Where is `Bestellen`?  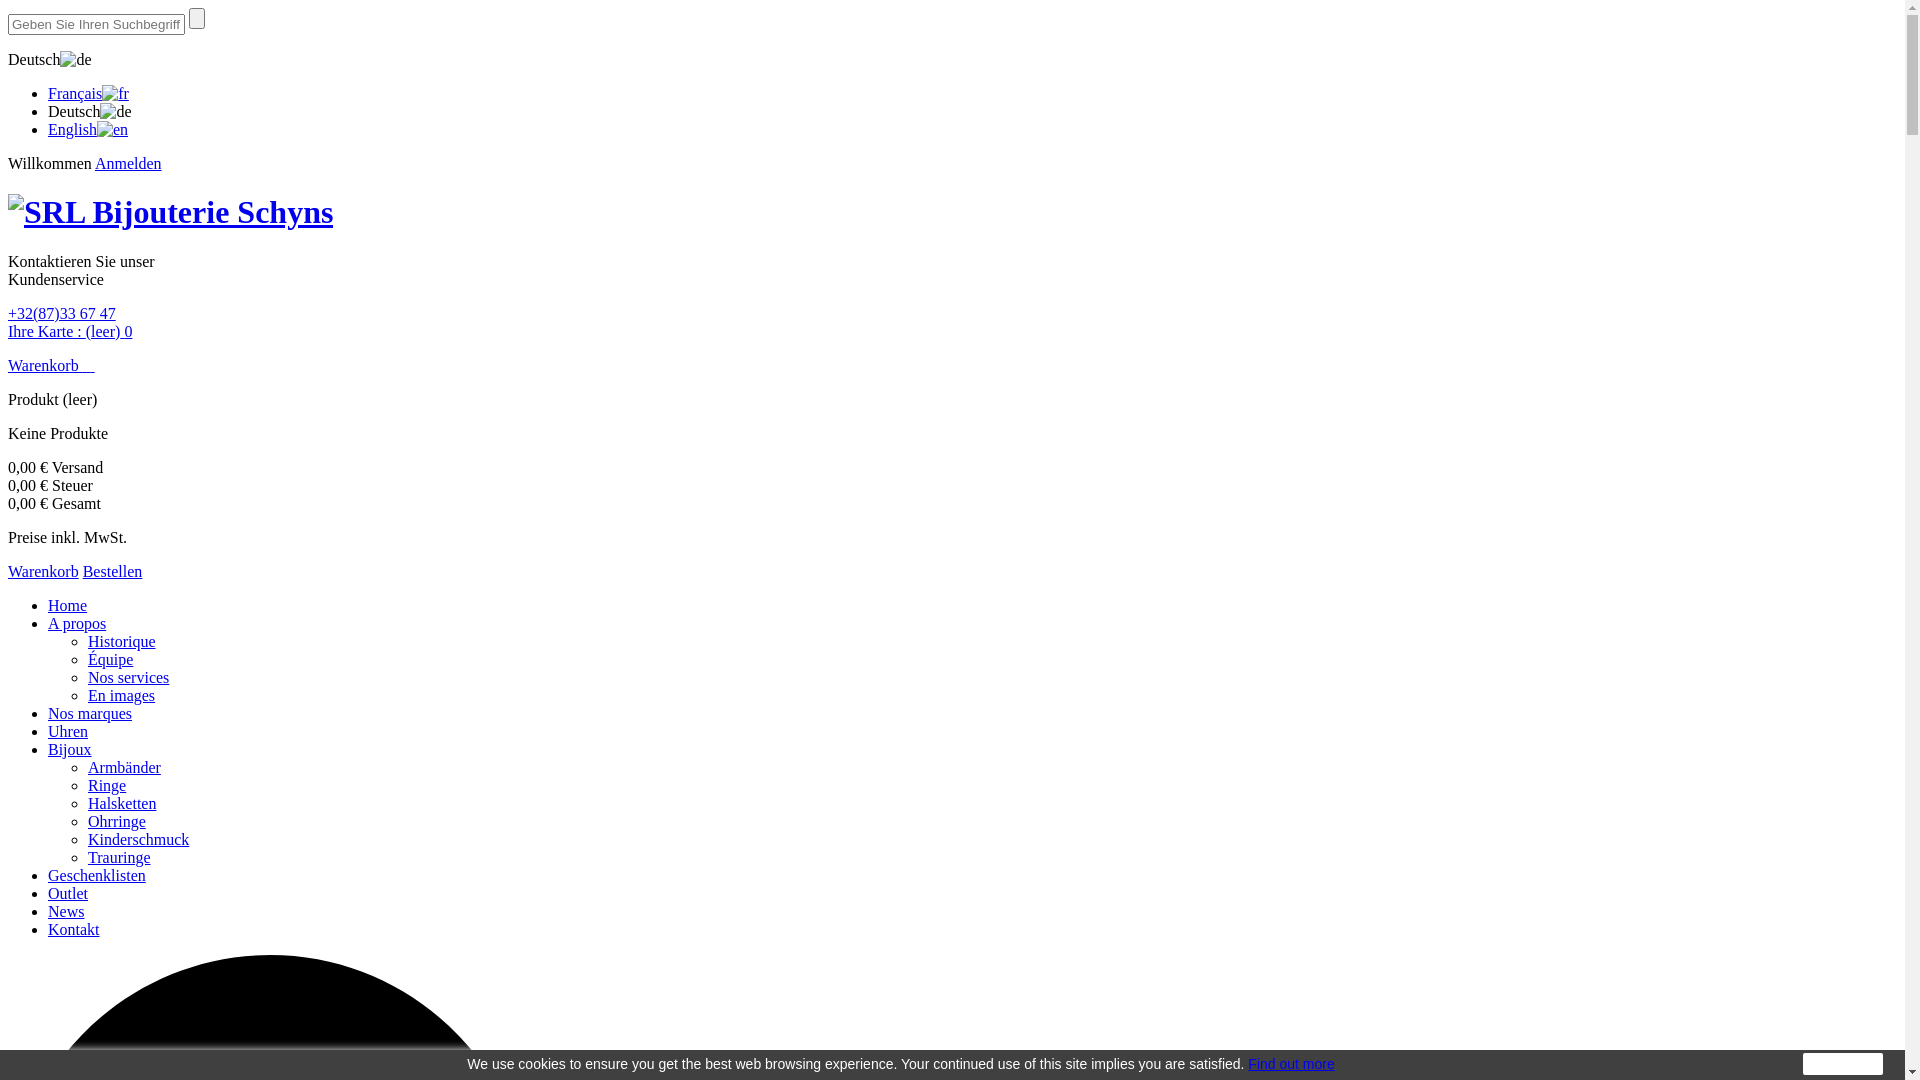 Bestellen is located at coordinates (113, 572).